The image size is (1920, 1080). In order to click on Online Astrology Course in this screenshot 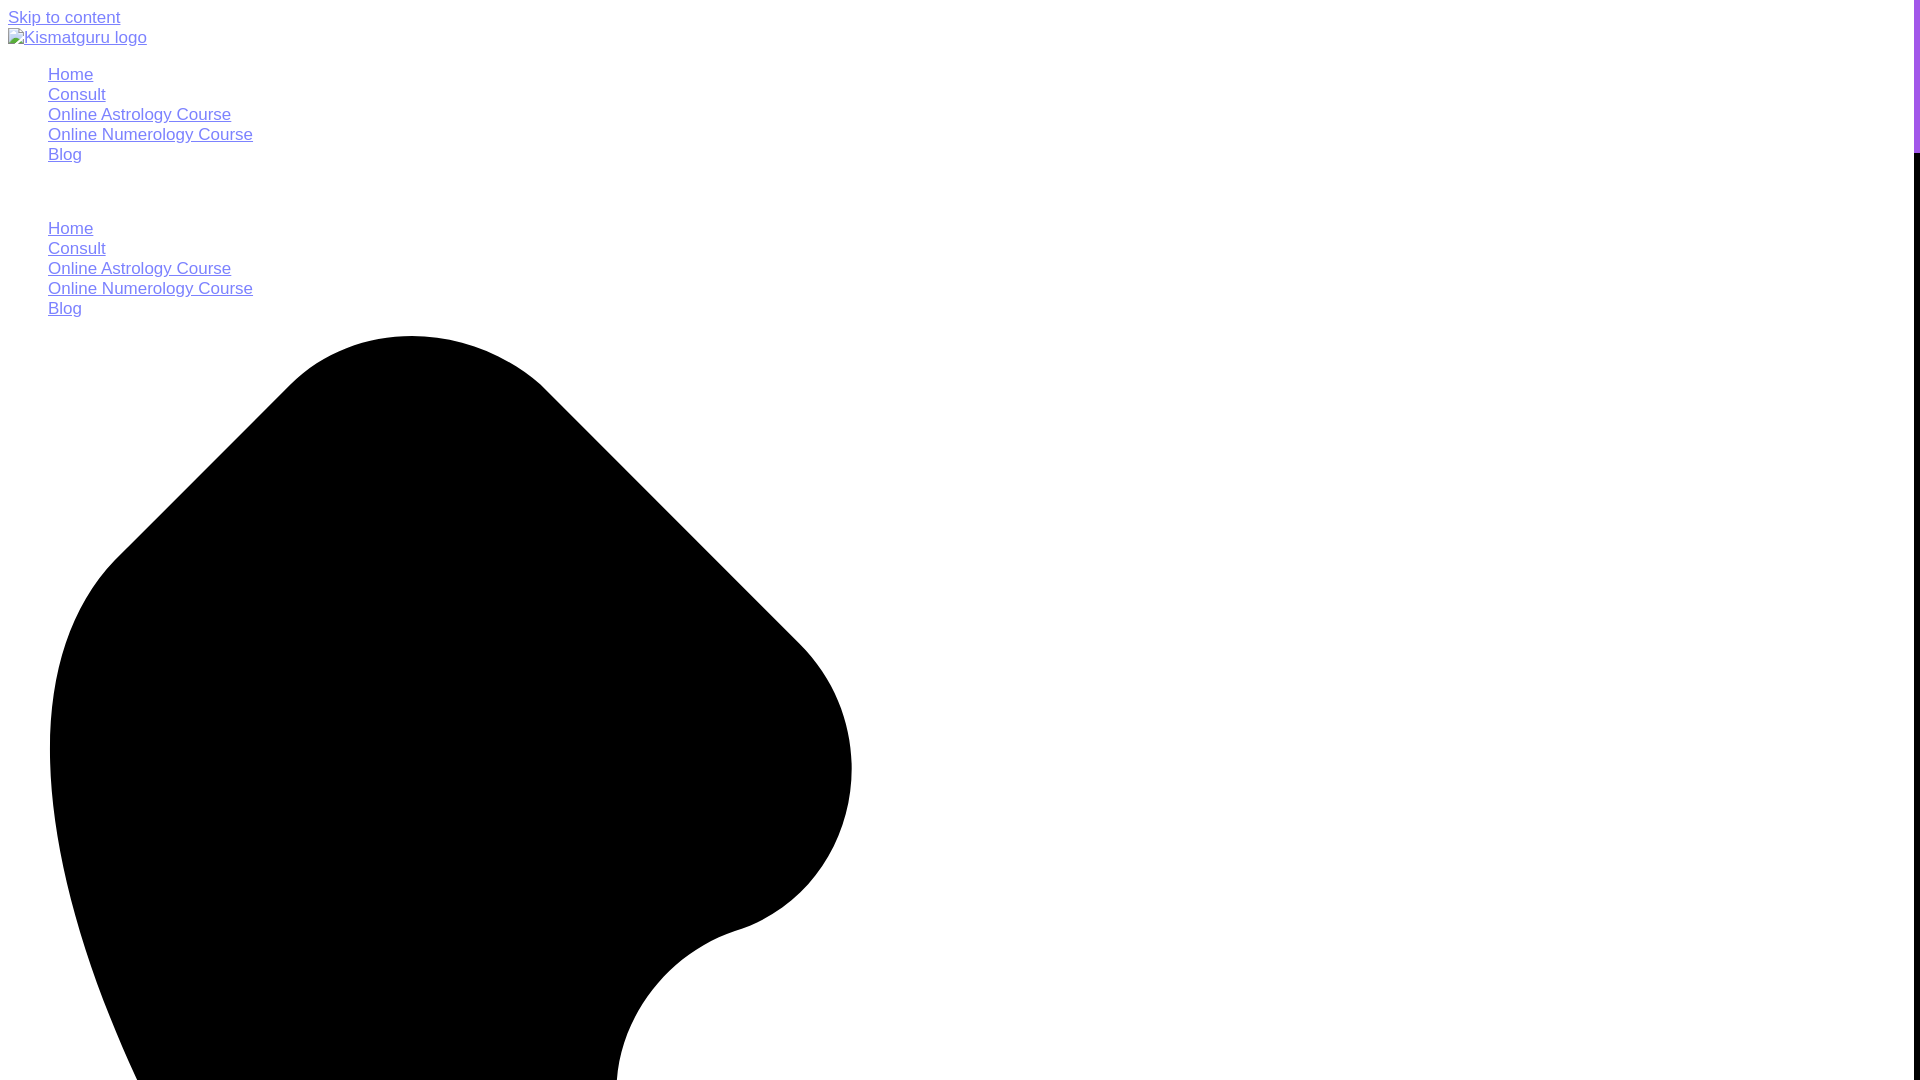, I will do `click(139, 268)`.